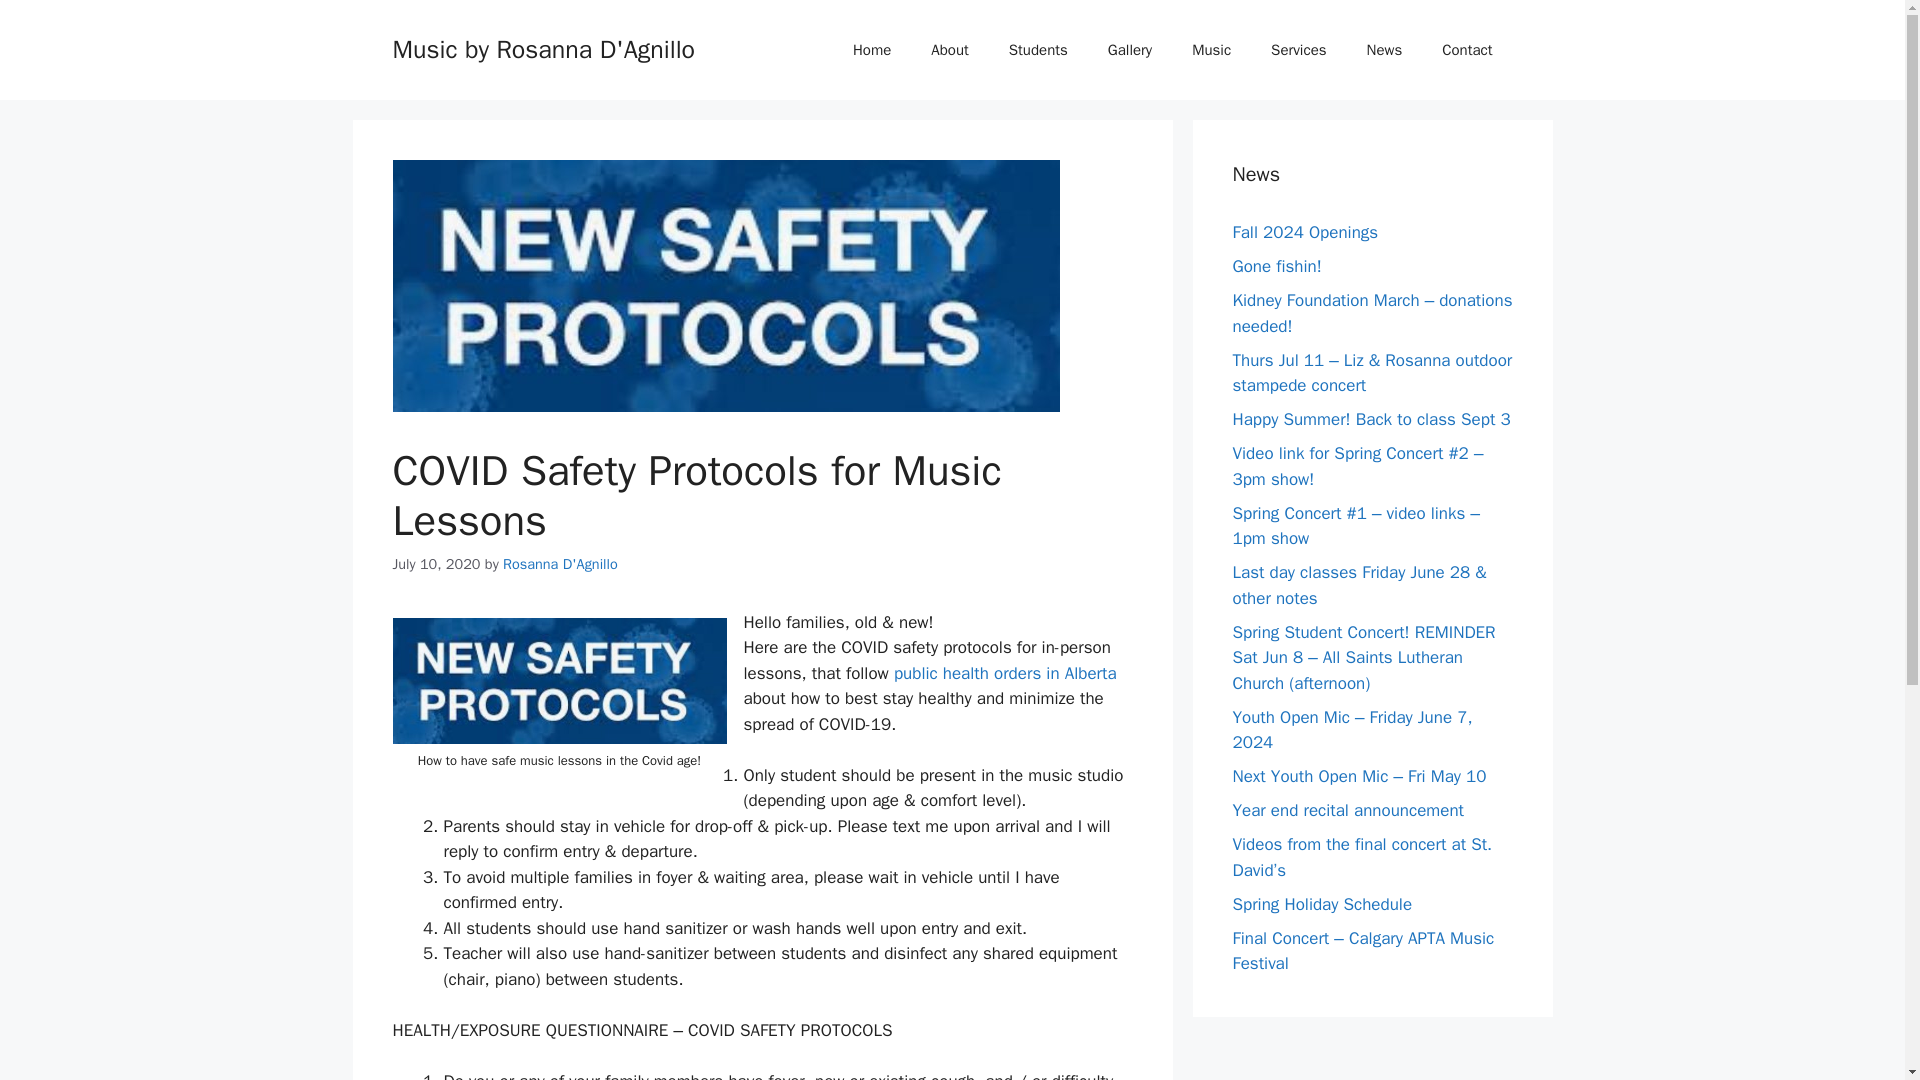 This screenshot has width=1920, height=1080. What do you see at coordinates (1298, 50) in the screenshot?
I see `Services` at bounding box center [1298, 50].